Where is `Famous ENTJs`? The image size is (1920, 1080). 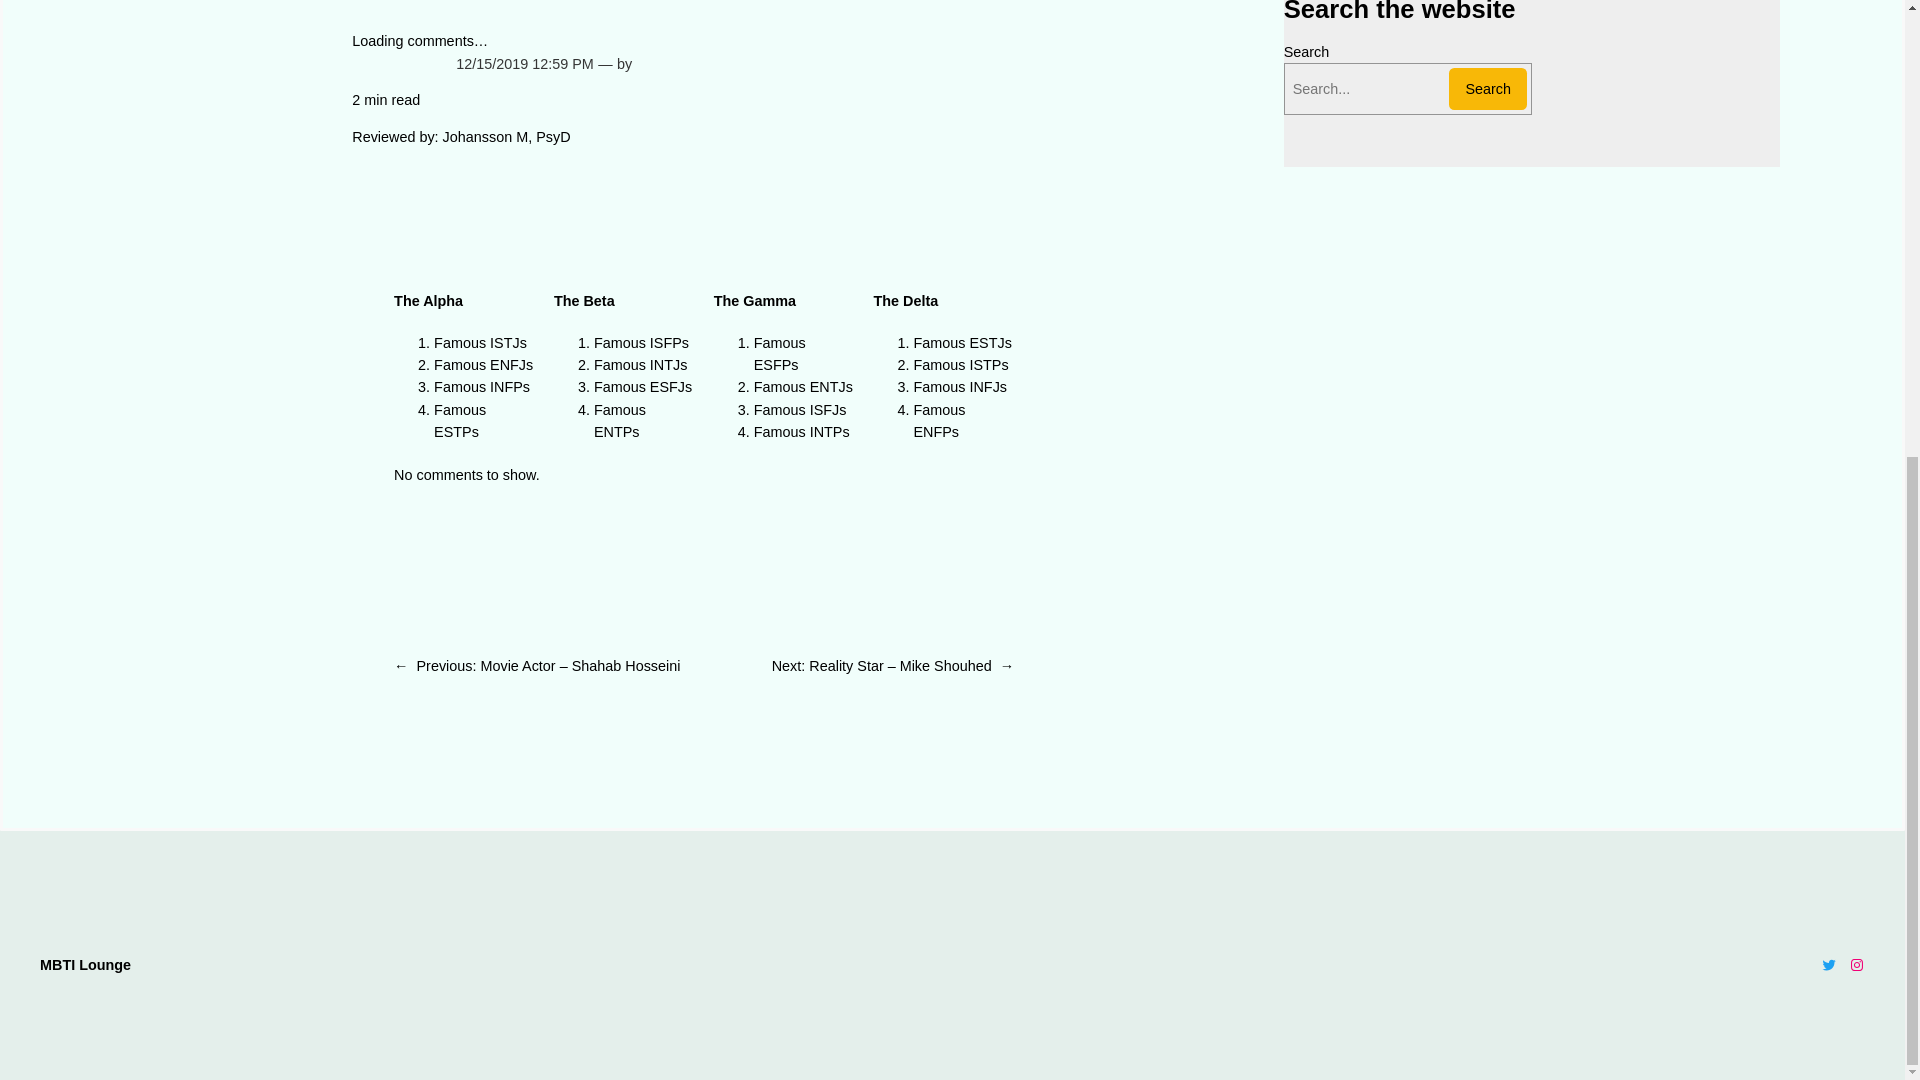
Famous ENTJs is located at coordinates (803, 387).